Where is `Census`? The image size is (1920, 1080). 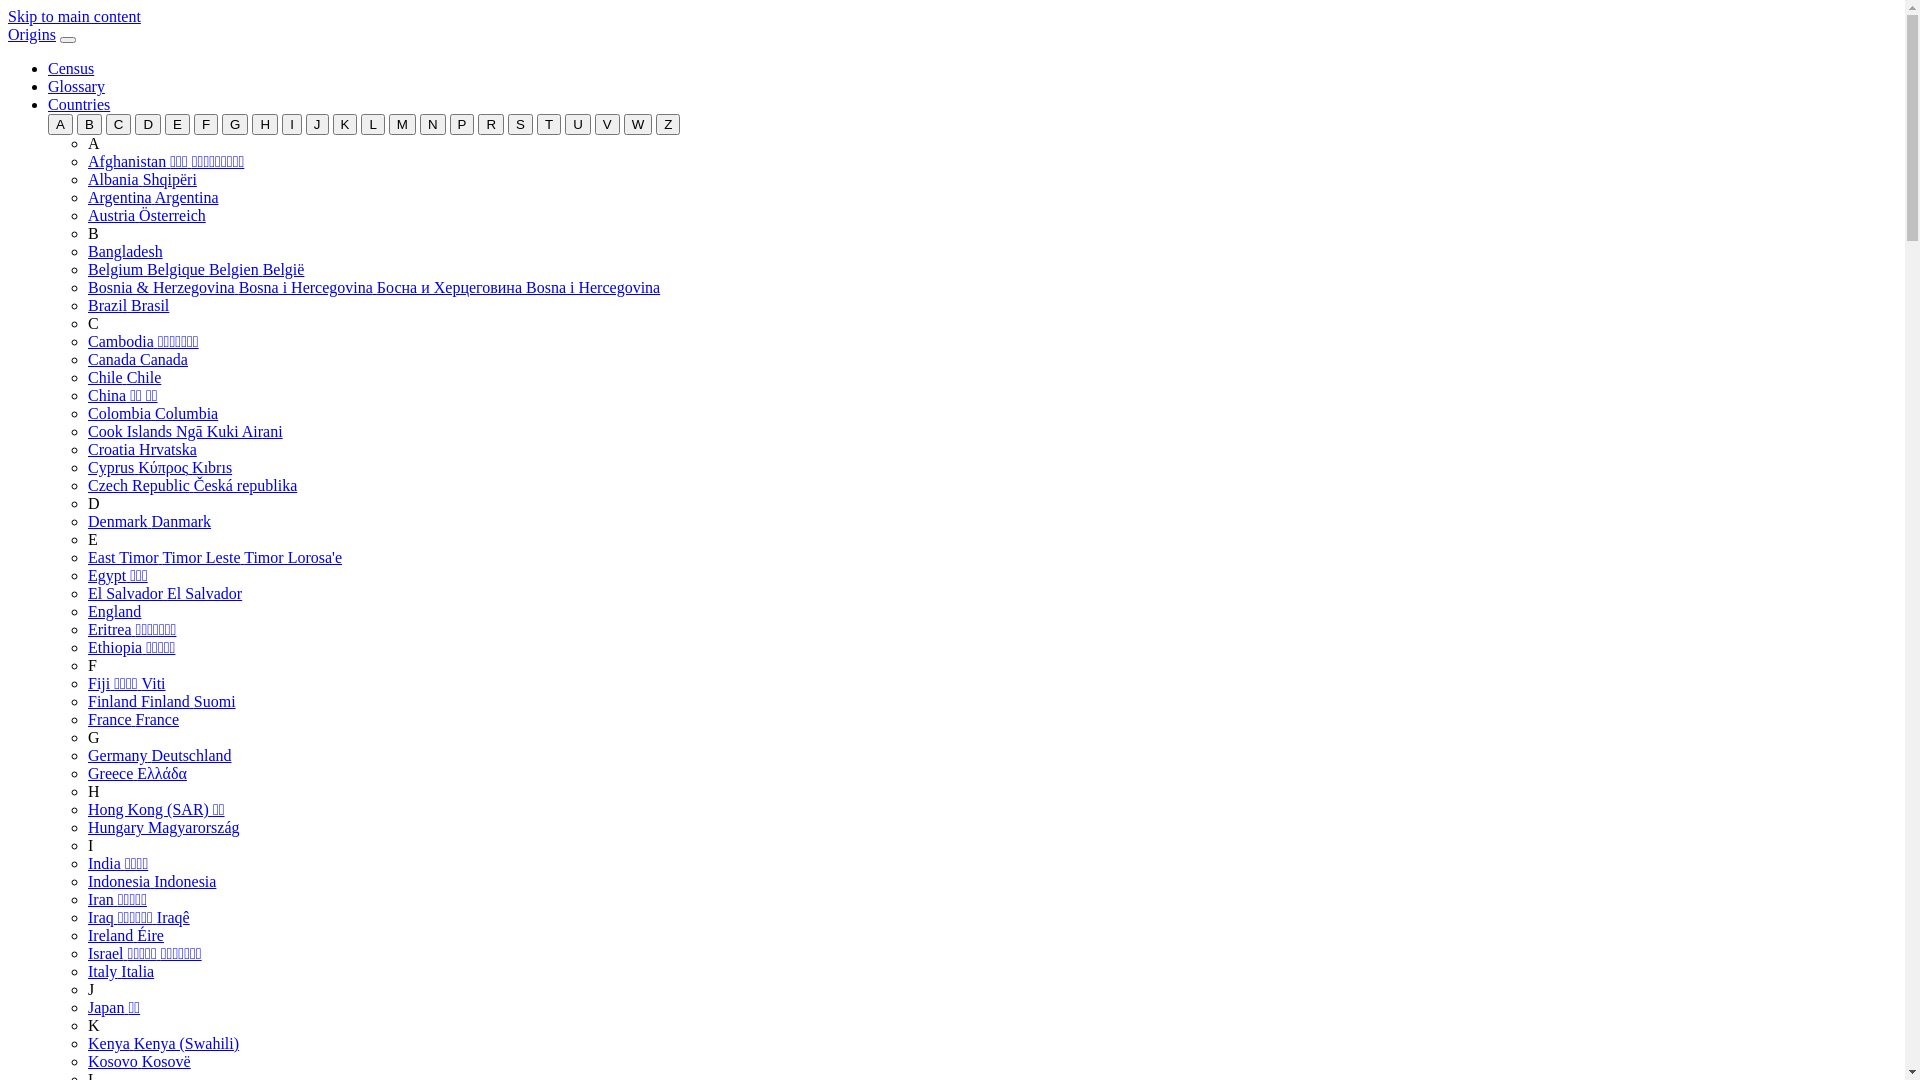
Census is located at coordinates (71, 68).